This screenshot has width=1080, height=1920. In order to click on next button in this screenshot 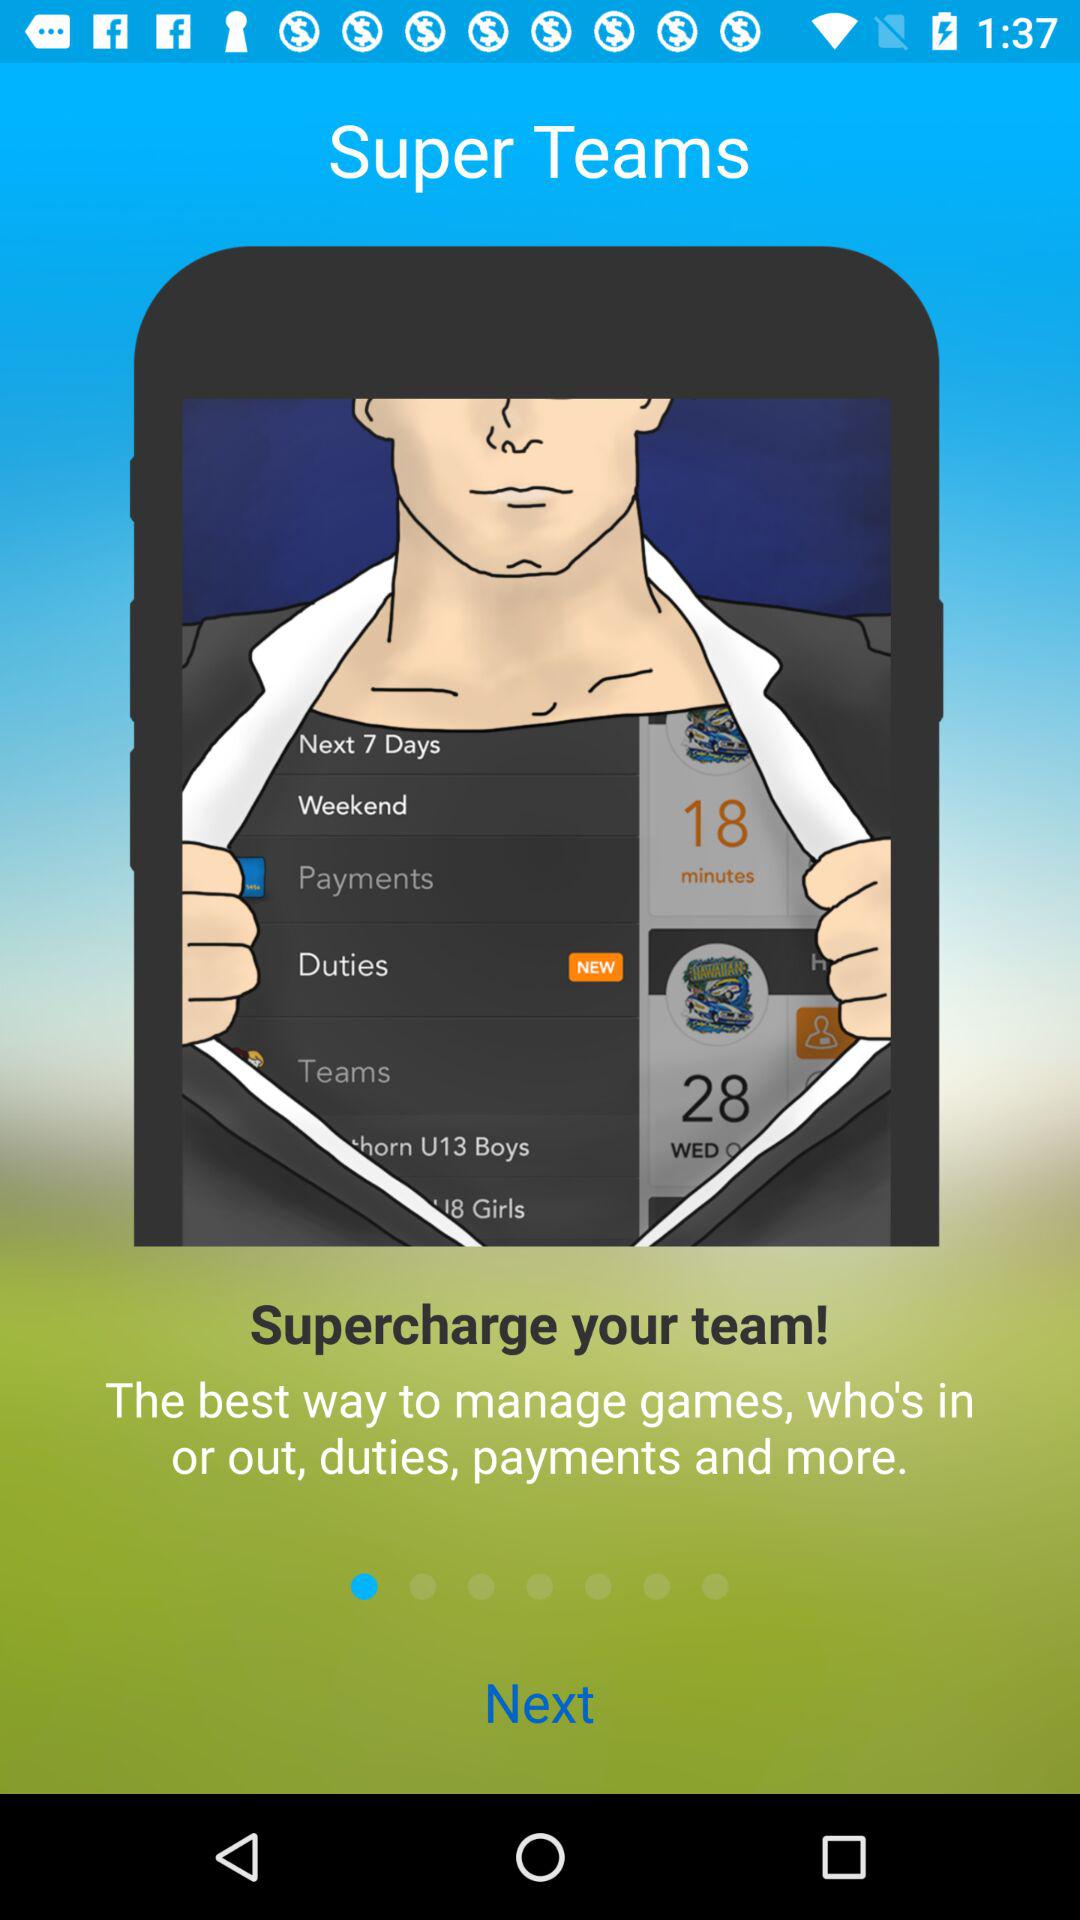, I will do `click(598, 1586)`.